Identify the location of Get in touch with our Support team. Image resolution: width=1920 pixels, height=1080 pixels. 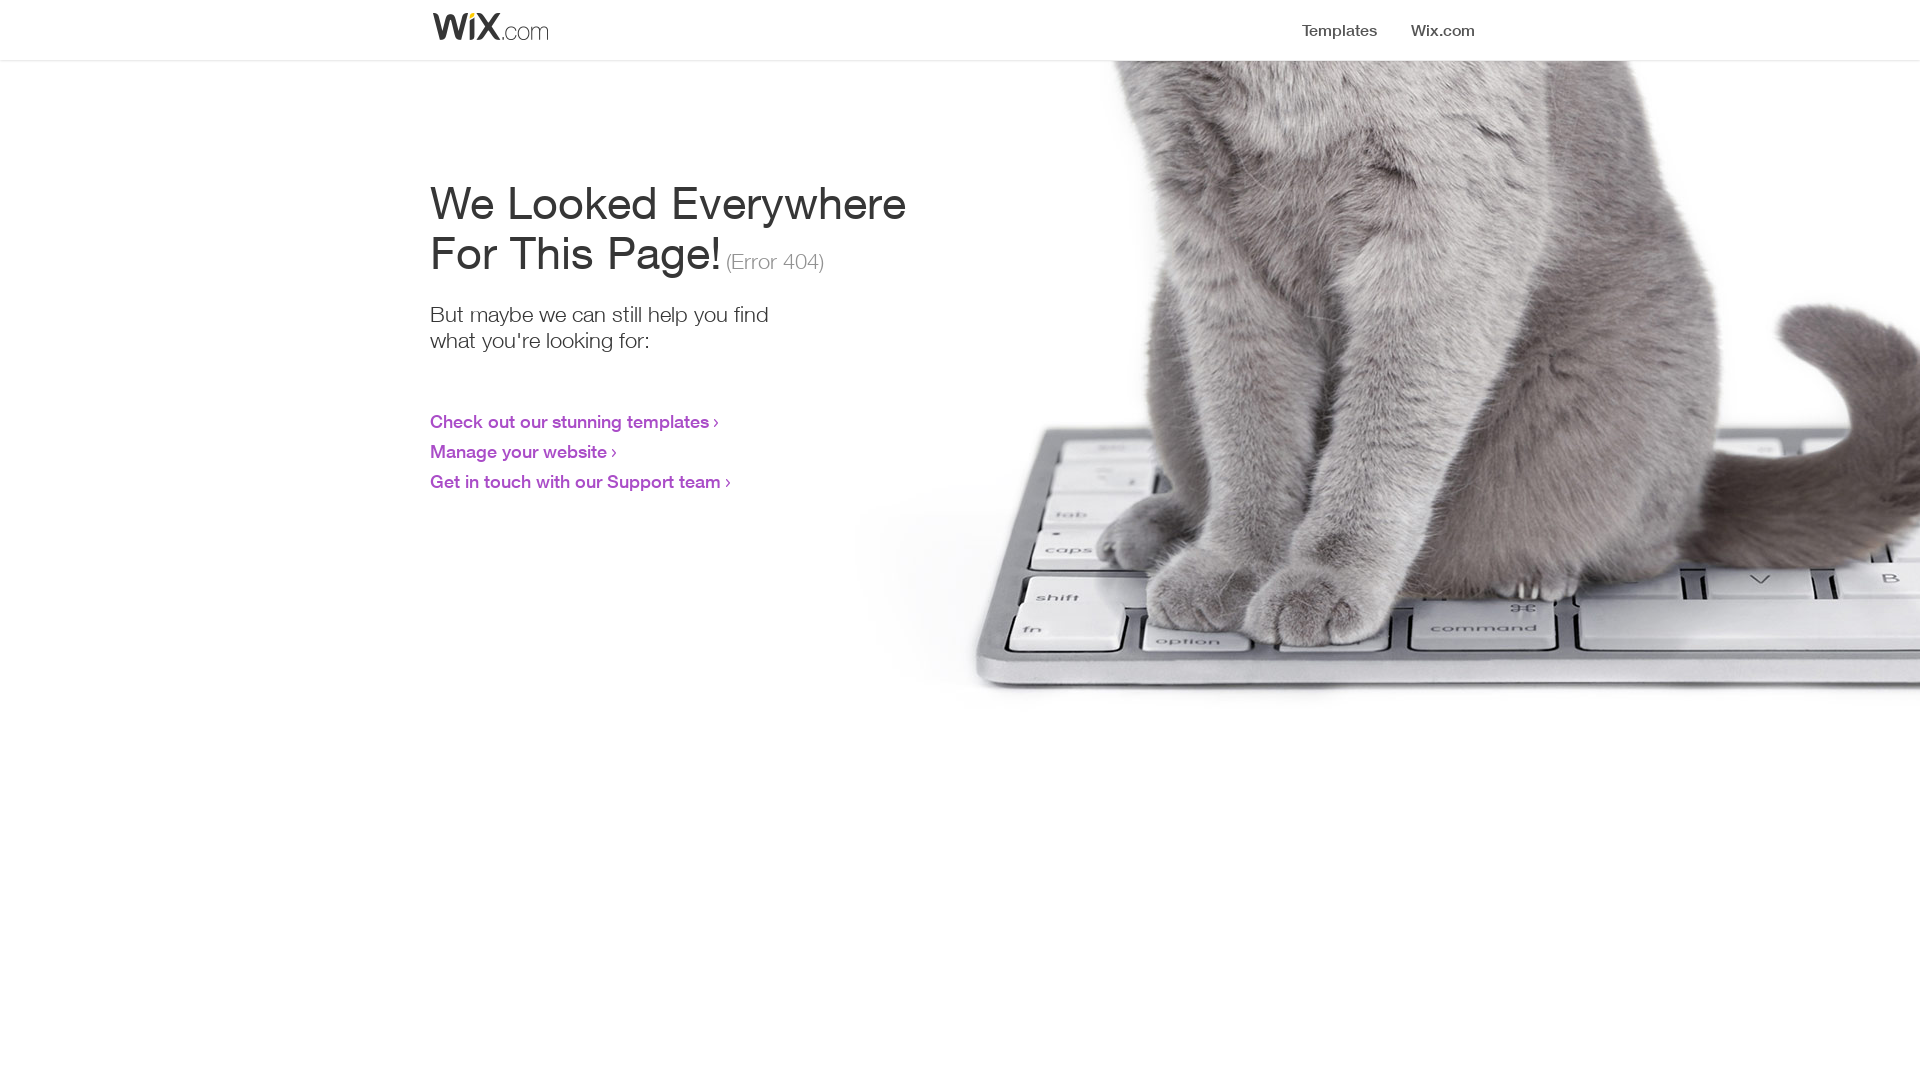
(576, 481).